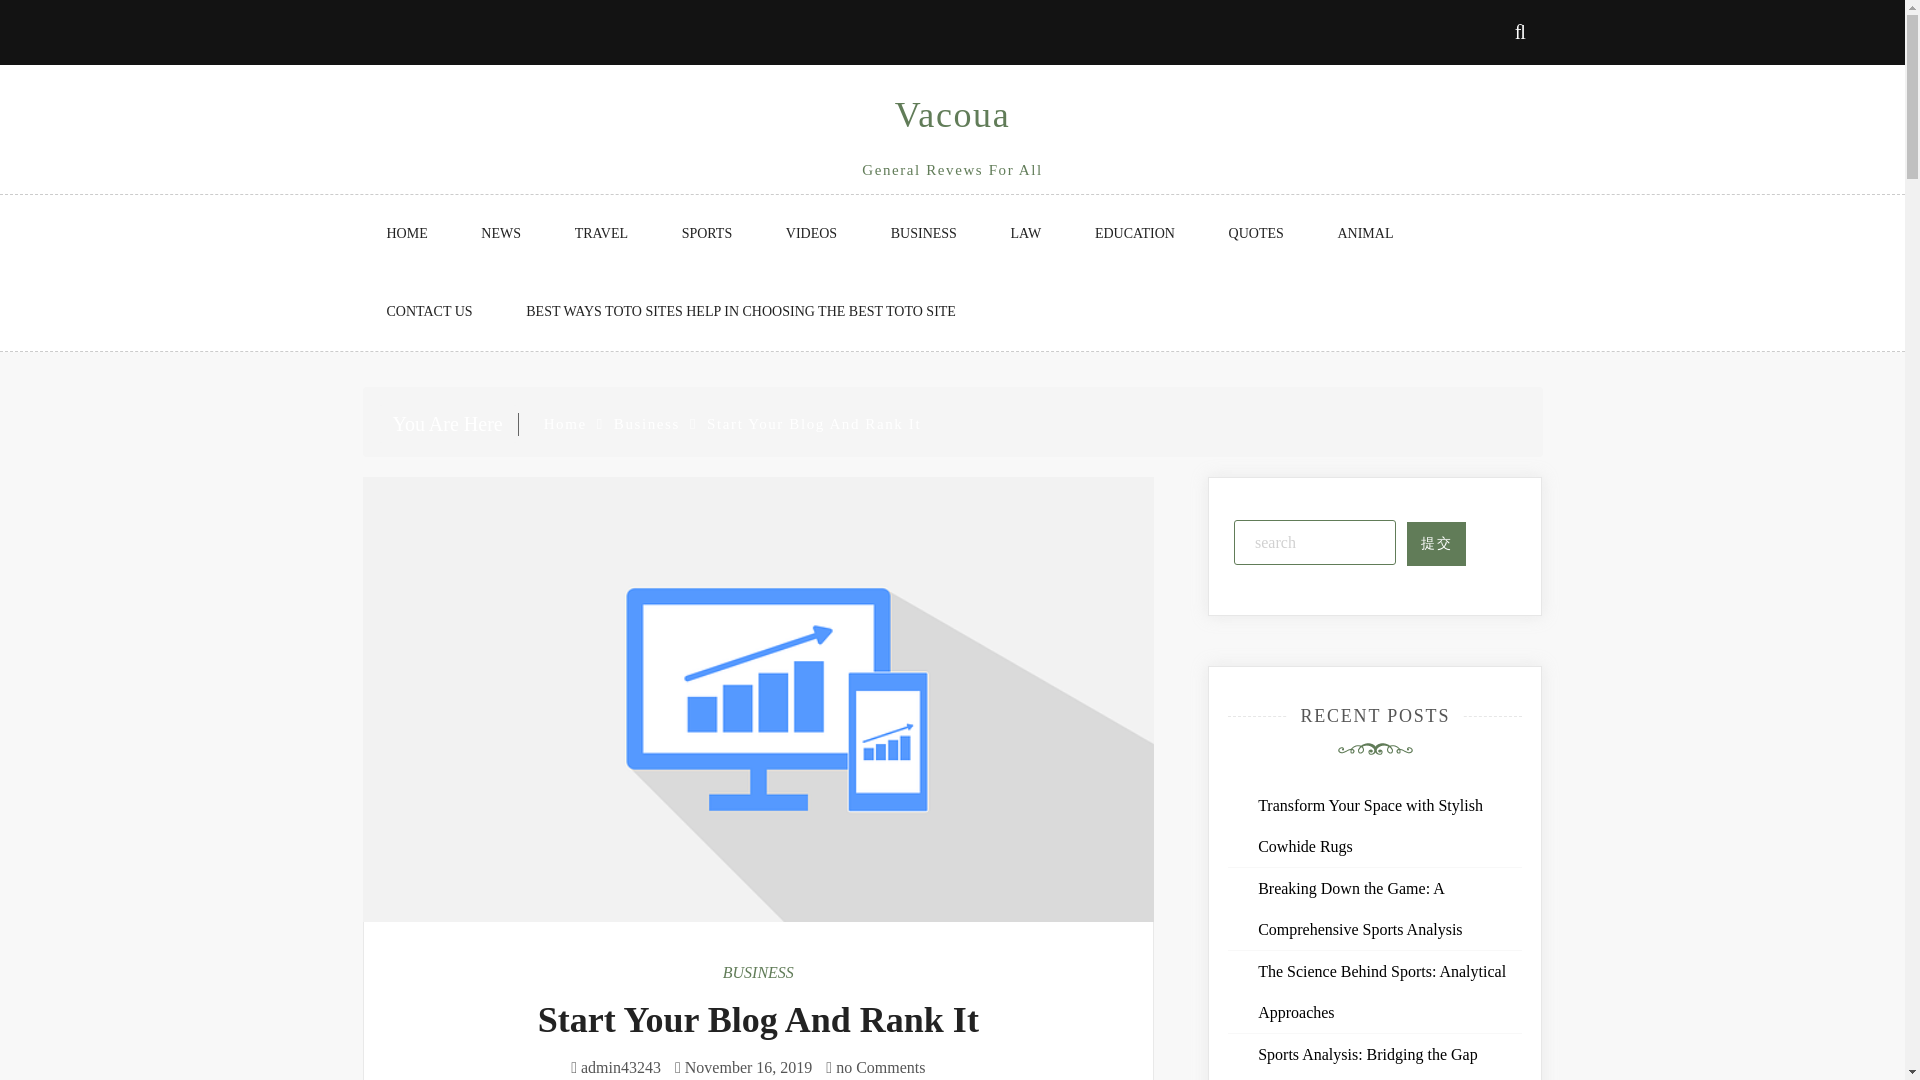  I want to click on Breaking Down the Game: A Comprehensive Sports Analysis, so click(1359, 909).